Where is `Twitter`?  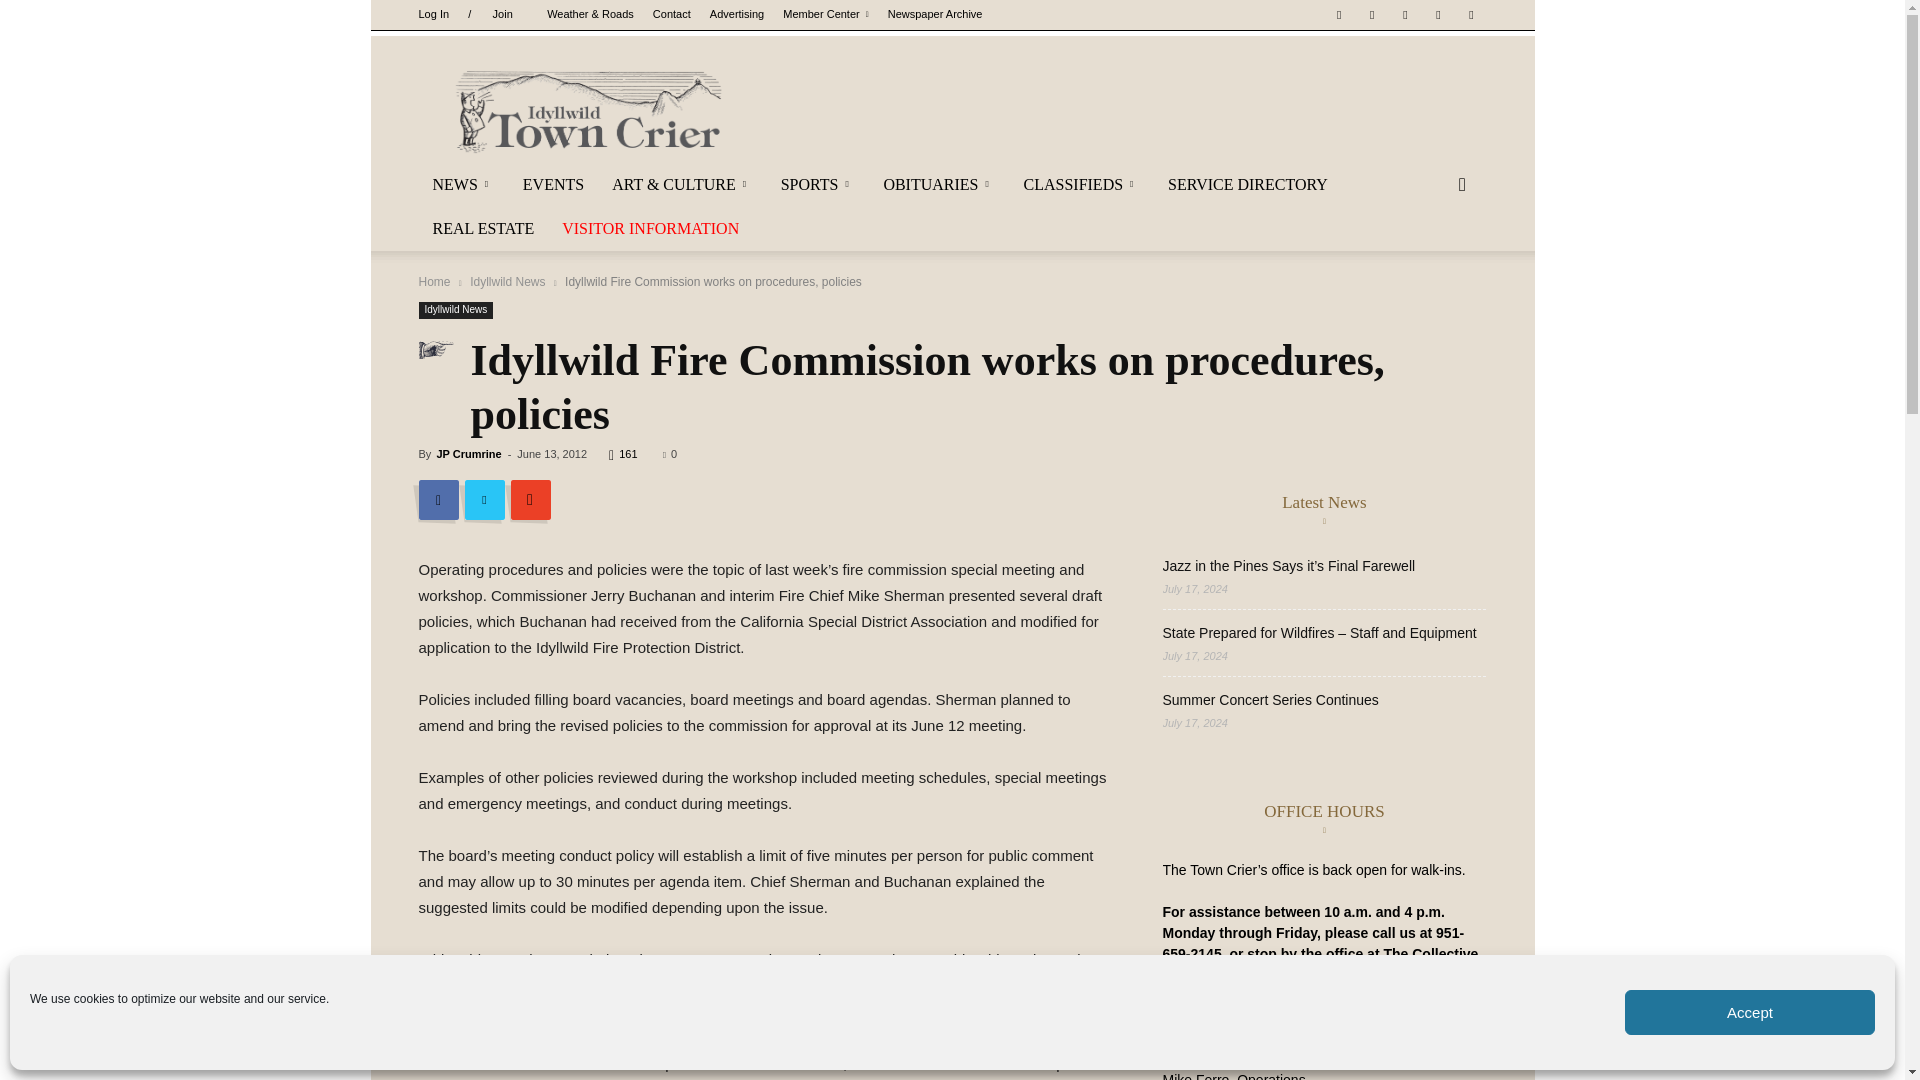 Twitter is located at coordinates (1438, 14).